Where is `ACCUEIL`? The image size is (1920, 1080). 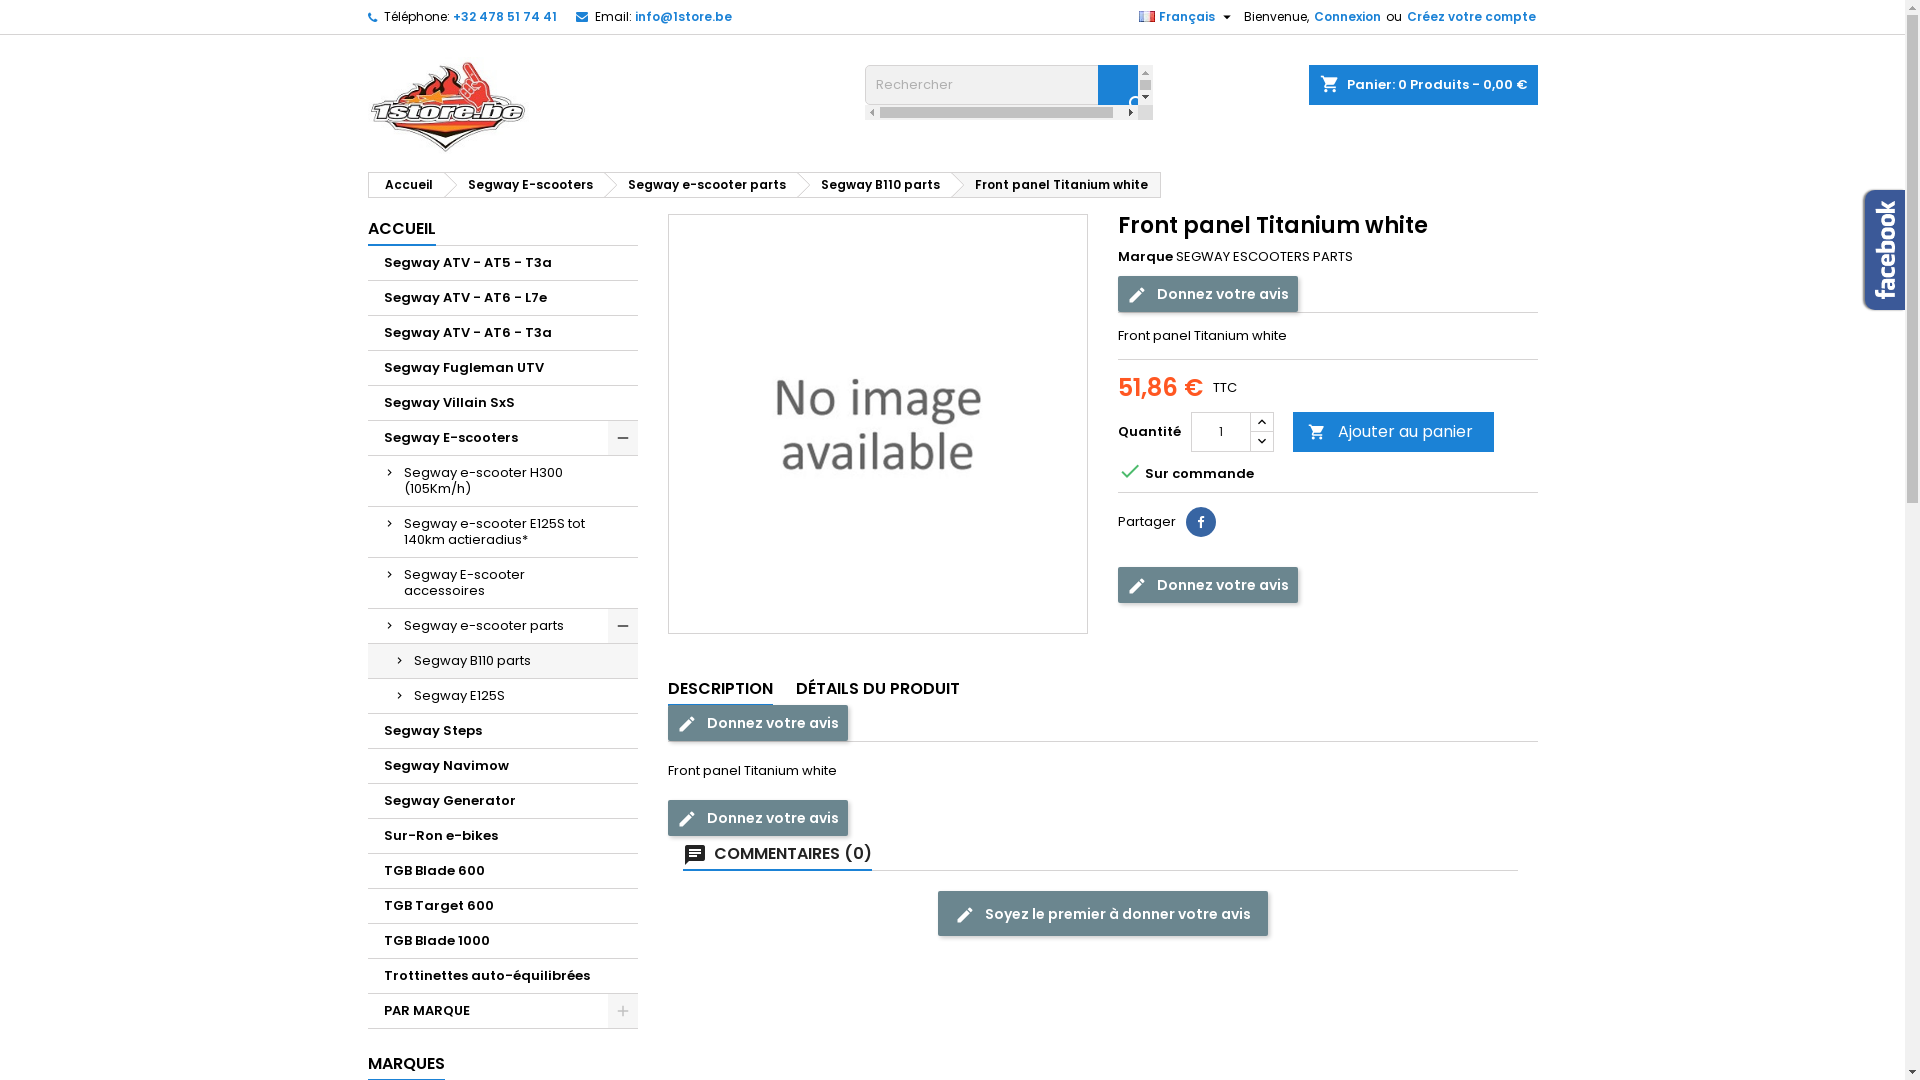 ACCUEIL is located at coordinates (402, 230).